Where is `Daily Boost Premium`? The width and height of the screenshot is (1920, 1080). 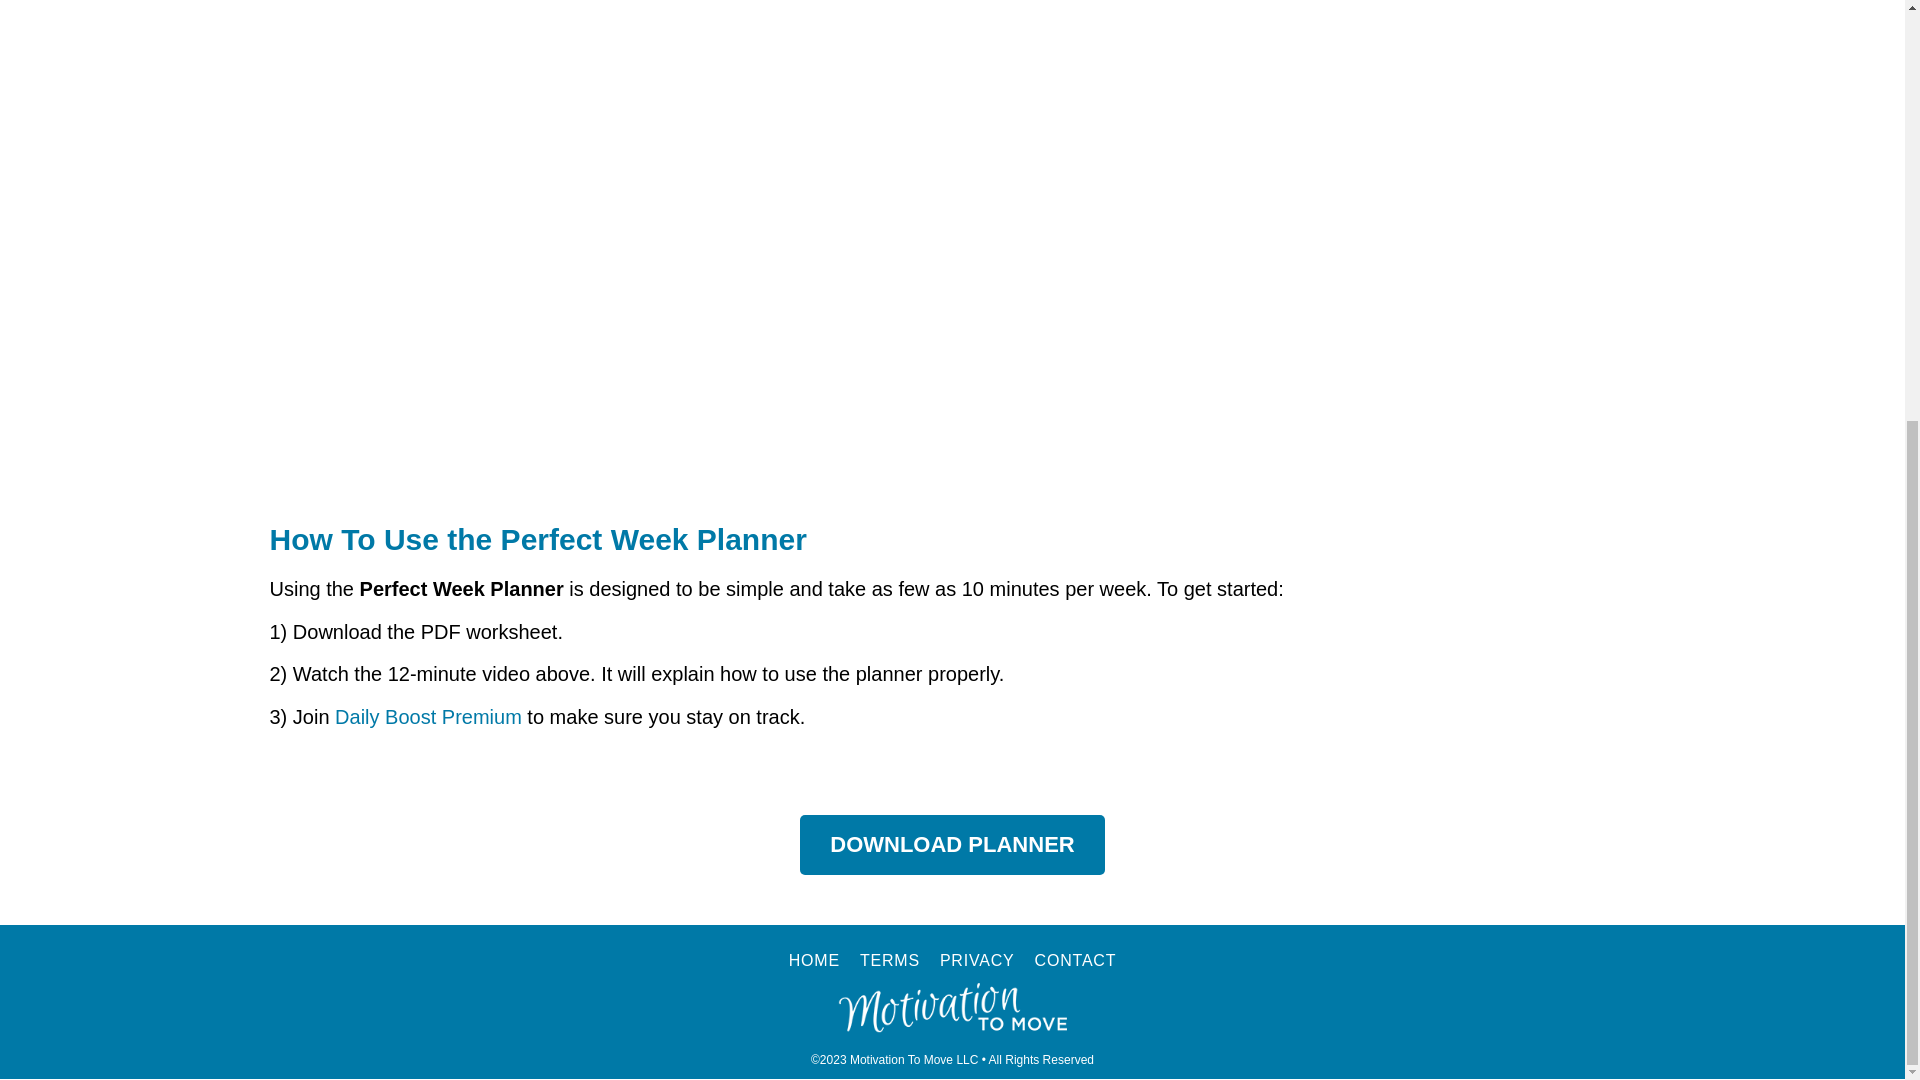 Daily Boost Premium is located at coordinates (428, 716).